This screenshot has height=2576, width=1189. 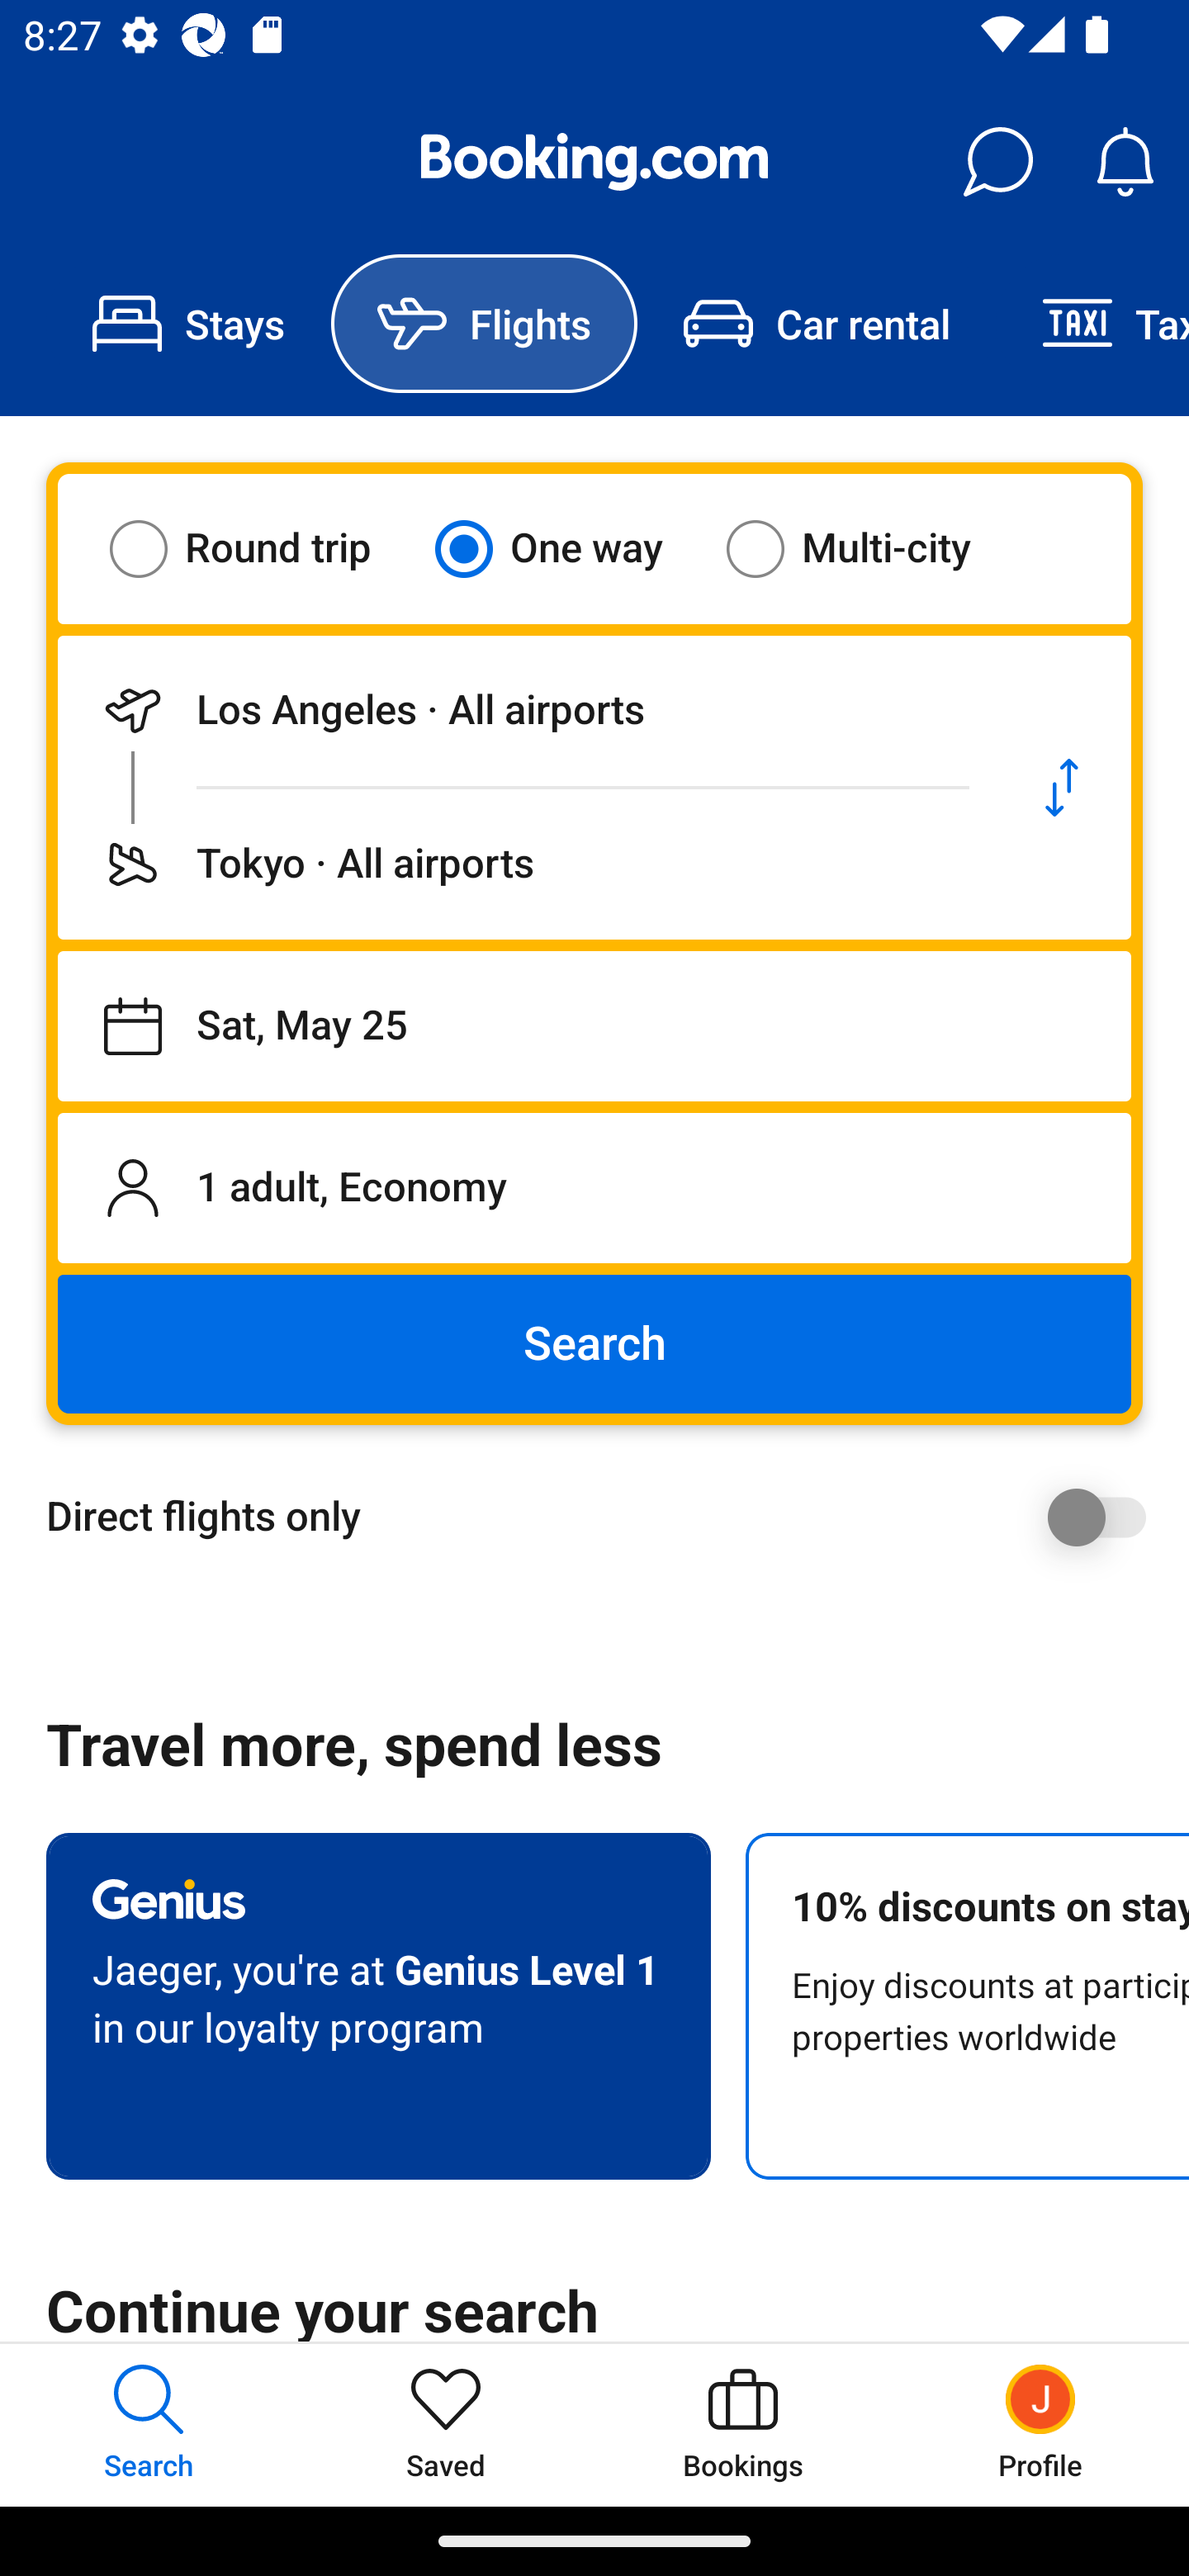 What do you see at coordinates (261, 548) in the screenshot?
I see `Round trip` at bounding box center [261, 548].